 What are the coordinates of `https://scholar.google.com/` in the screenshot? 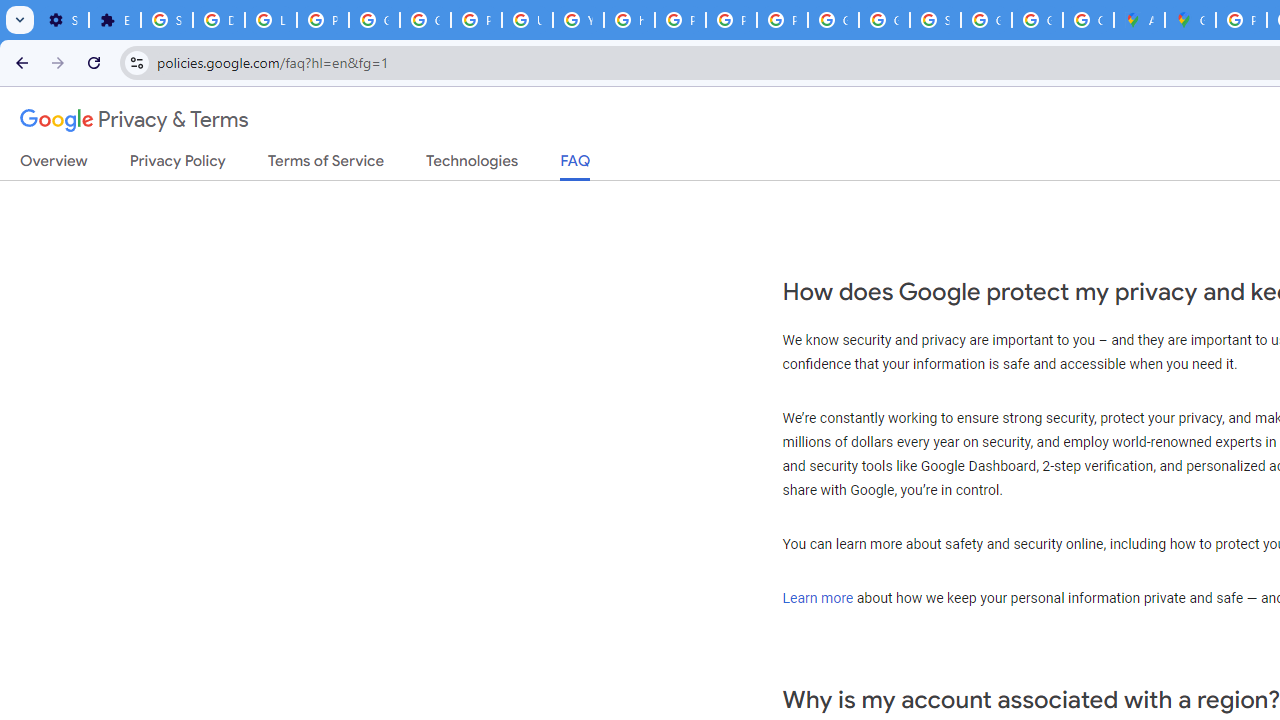 It's located at (630, 20).